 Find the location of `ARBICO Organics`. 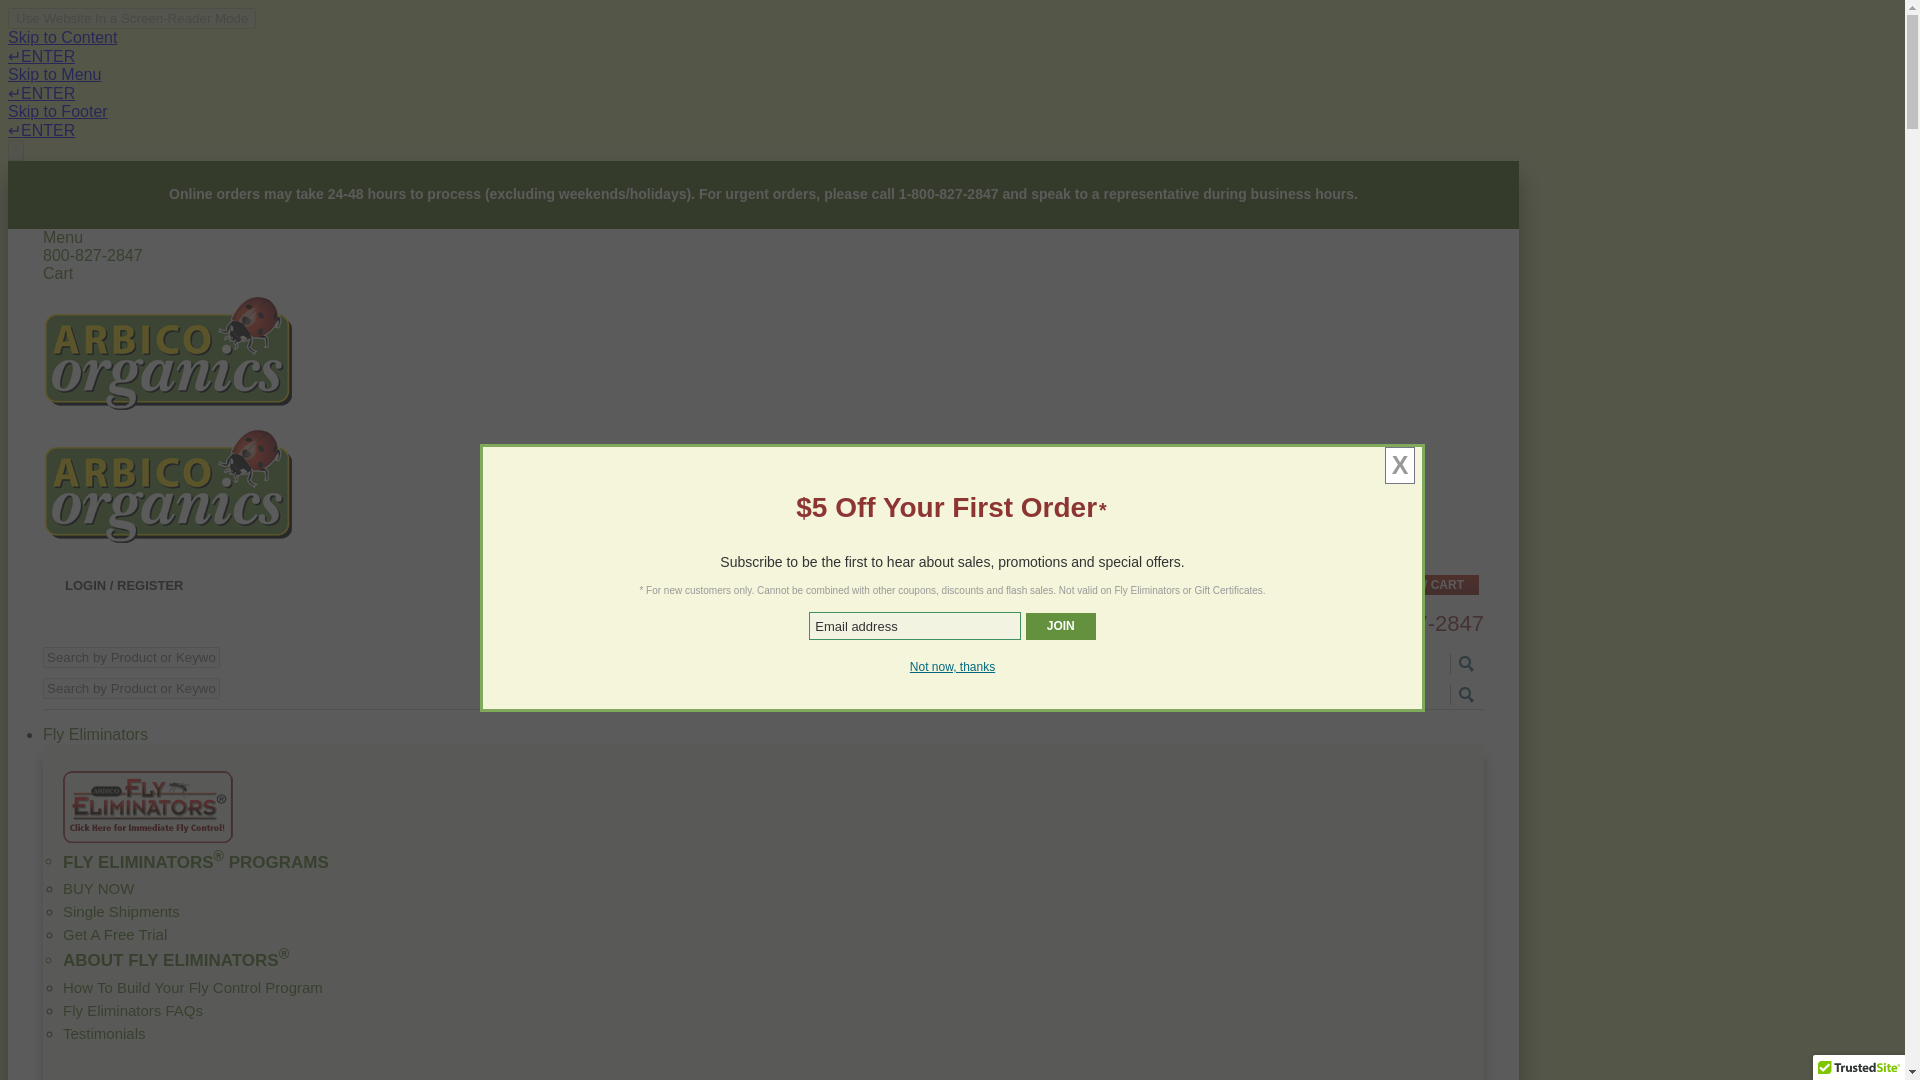

ARBICO Organics is located at coordinates (168, 352).